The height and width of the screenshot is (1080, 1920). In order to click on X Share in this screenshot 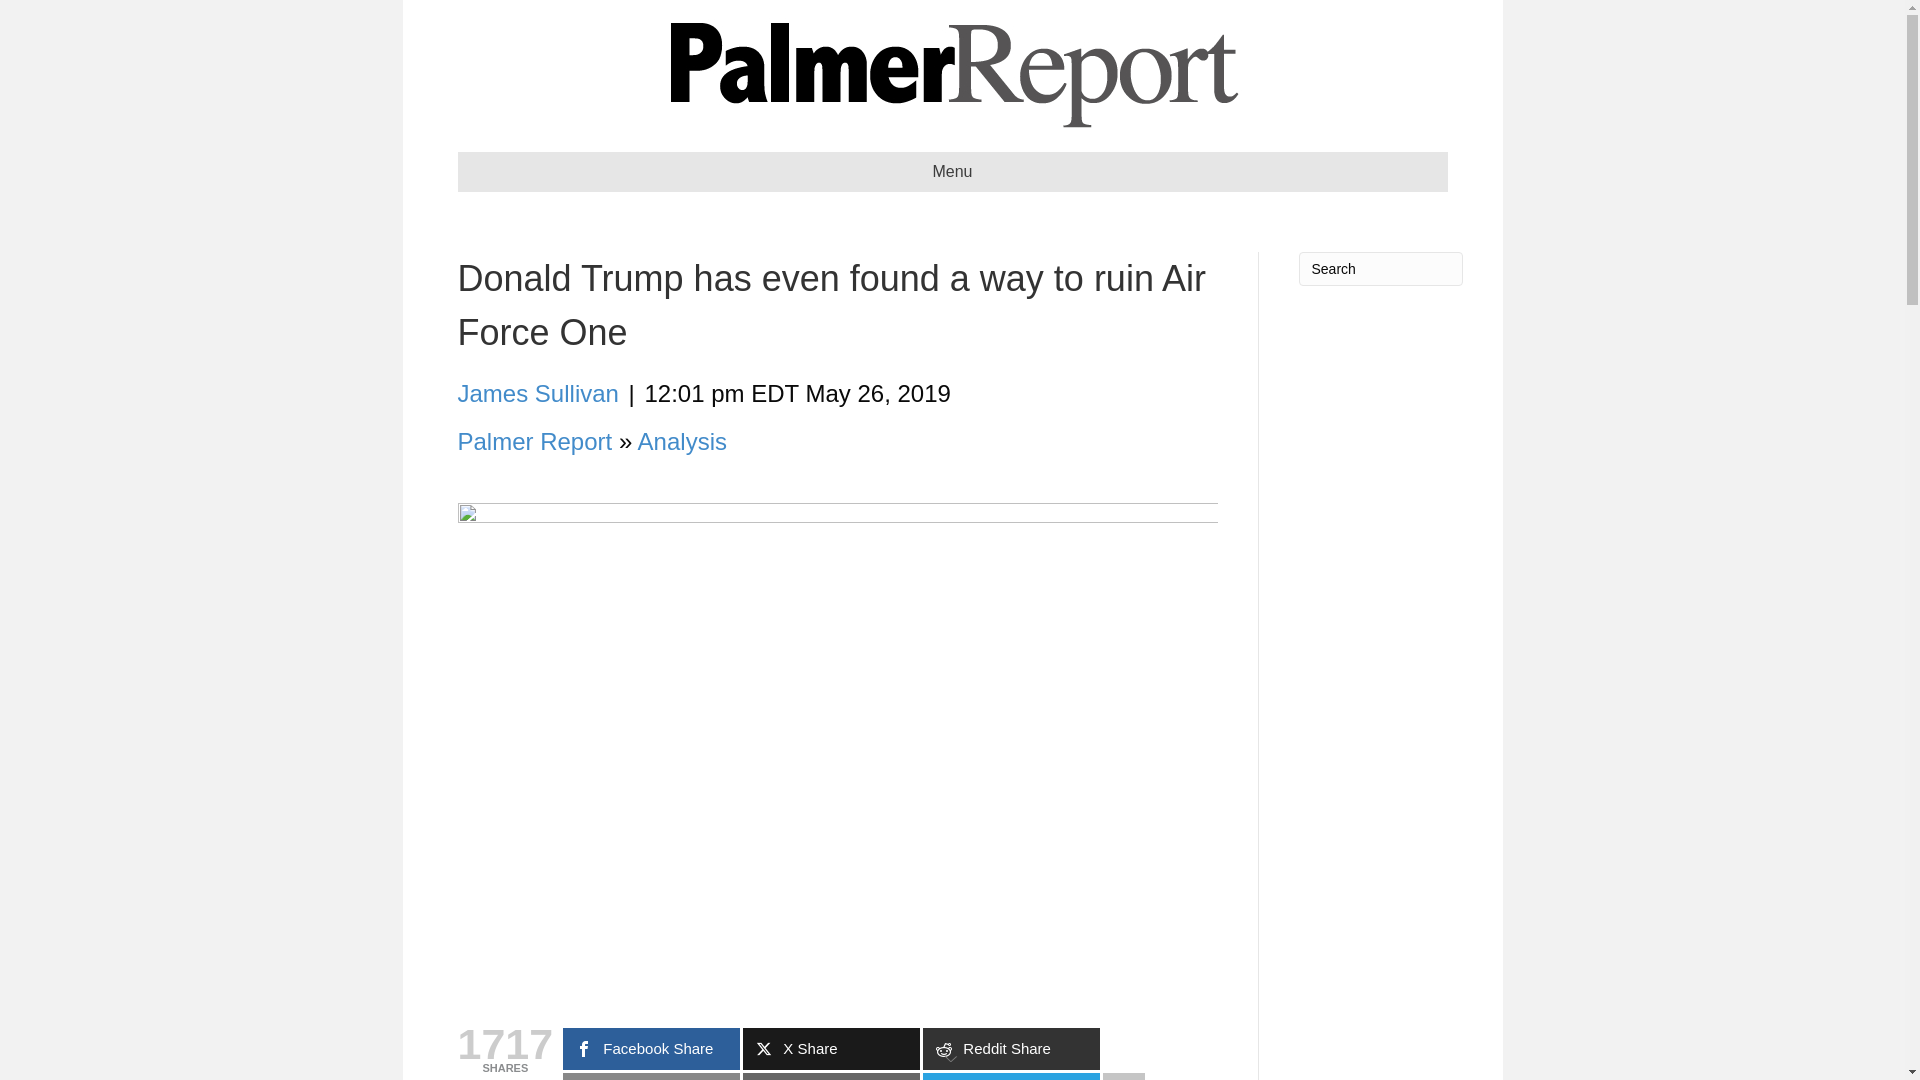, I will do `click(831, 1049)`.